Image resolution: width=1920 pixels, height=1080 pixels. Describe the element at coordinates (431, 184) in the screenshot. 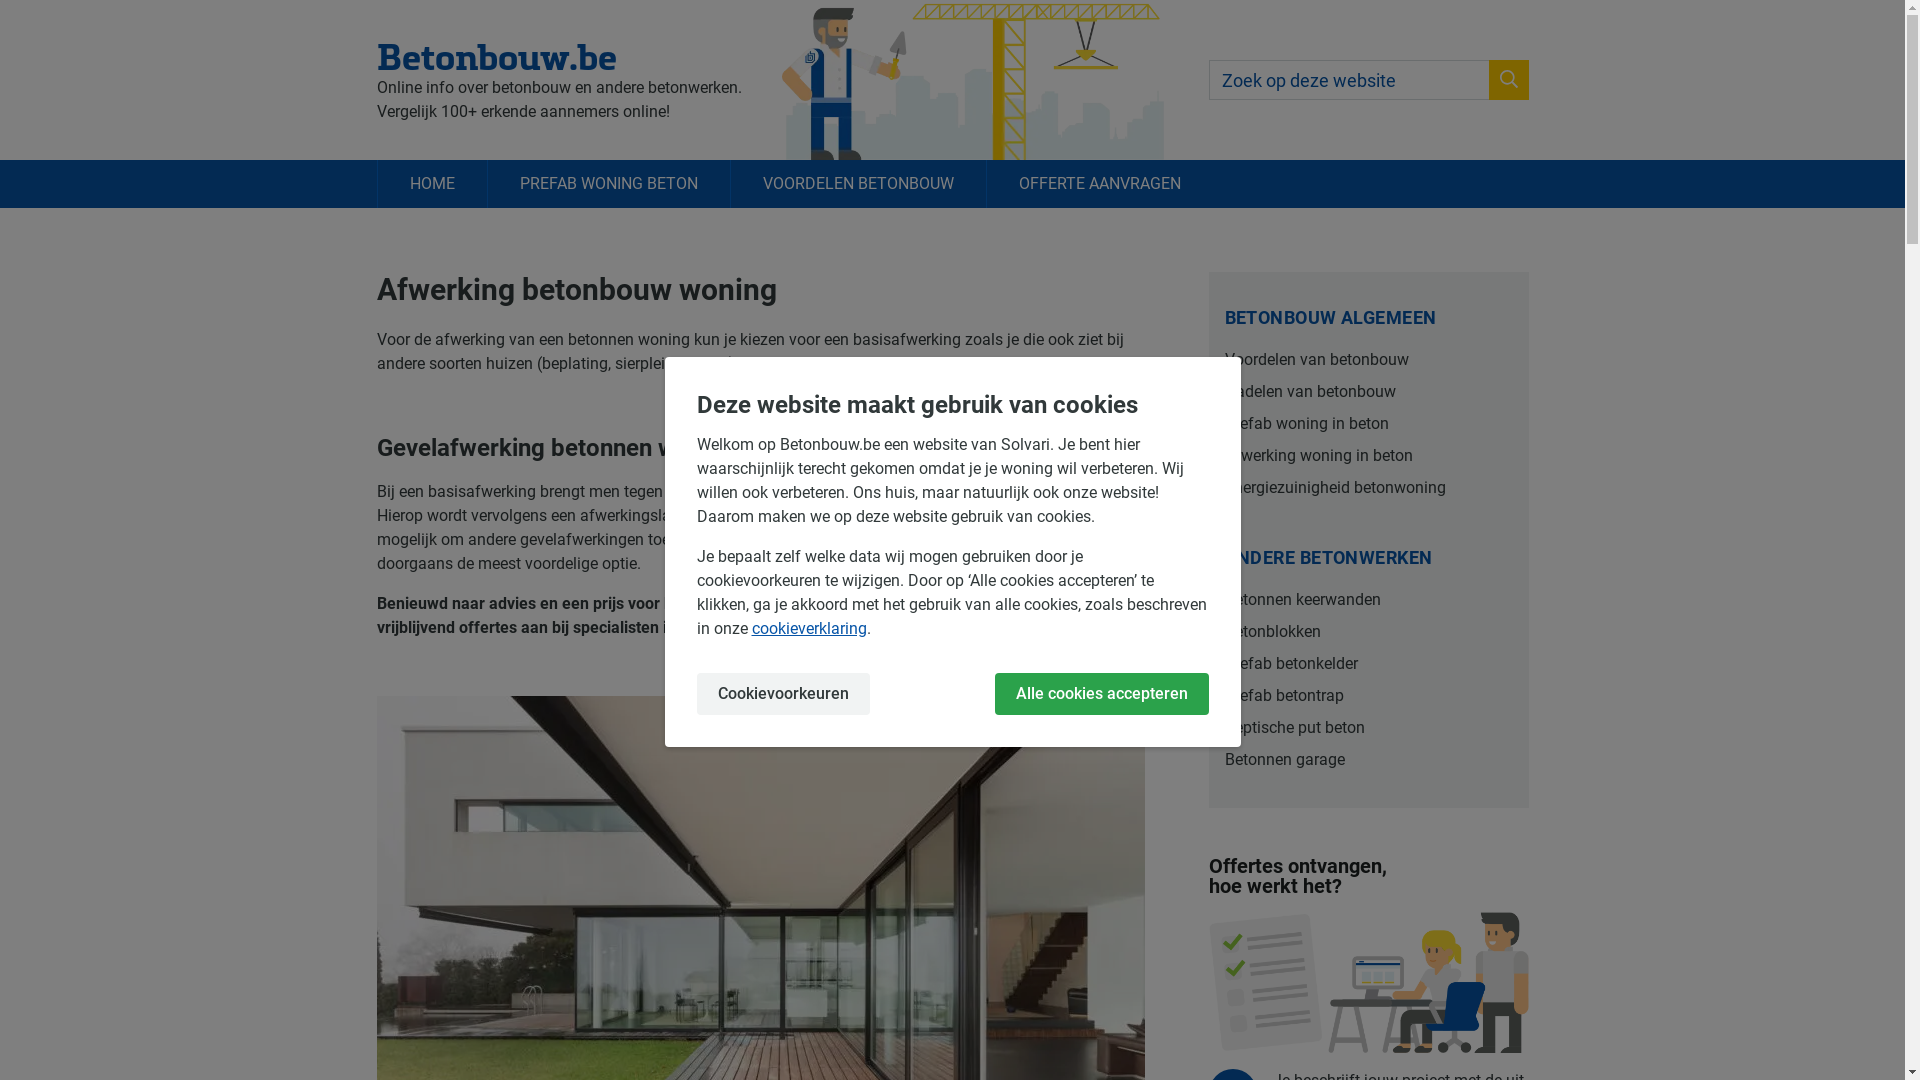

I see `HOME` at that location.